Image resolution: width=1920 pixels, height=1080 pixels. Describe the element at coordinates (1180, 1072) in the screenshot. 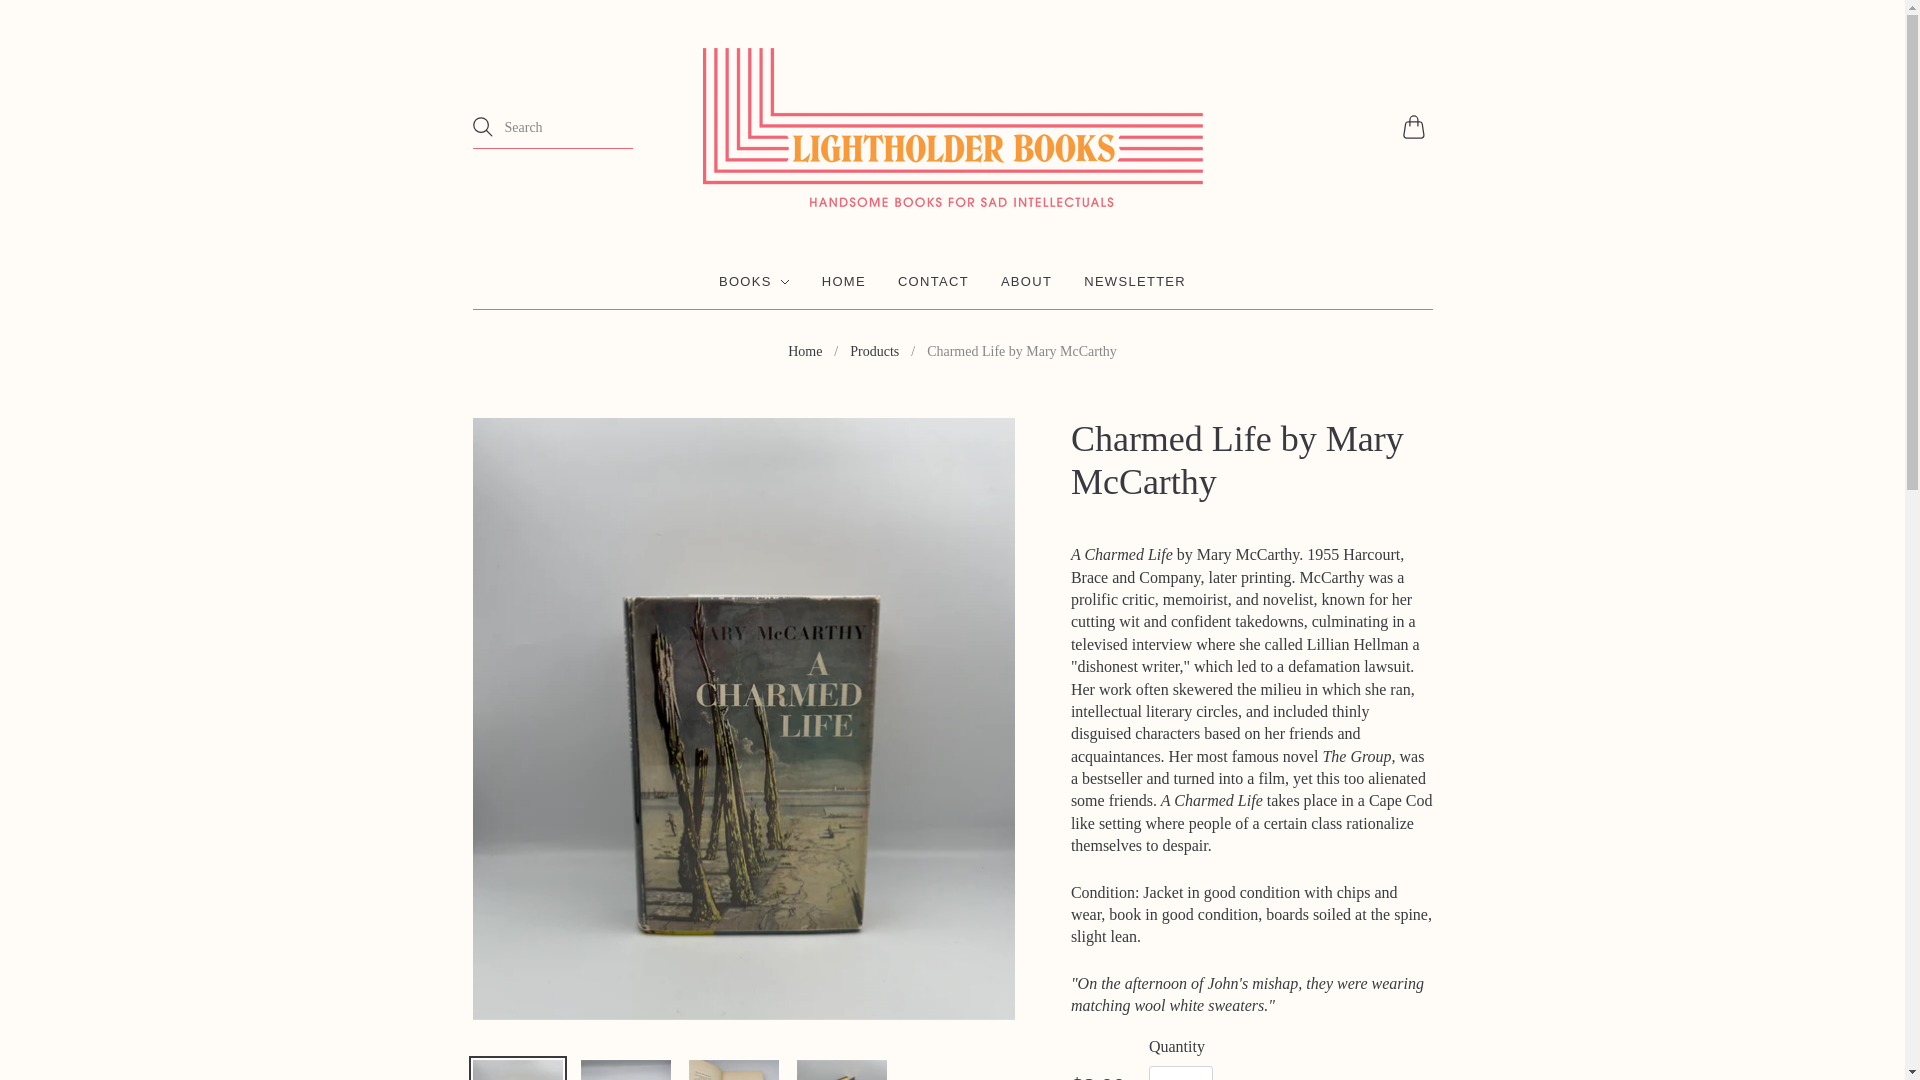

I see `1` at that location.